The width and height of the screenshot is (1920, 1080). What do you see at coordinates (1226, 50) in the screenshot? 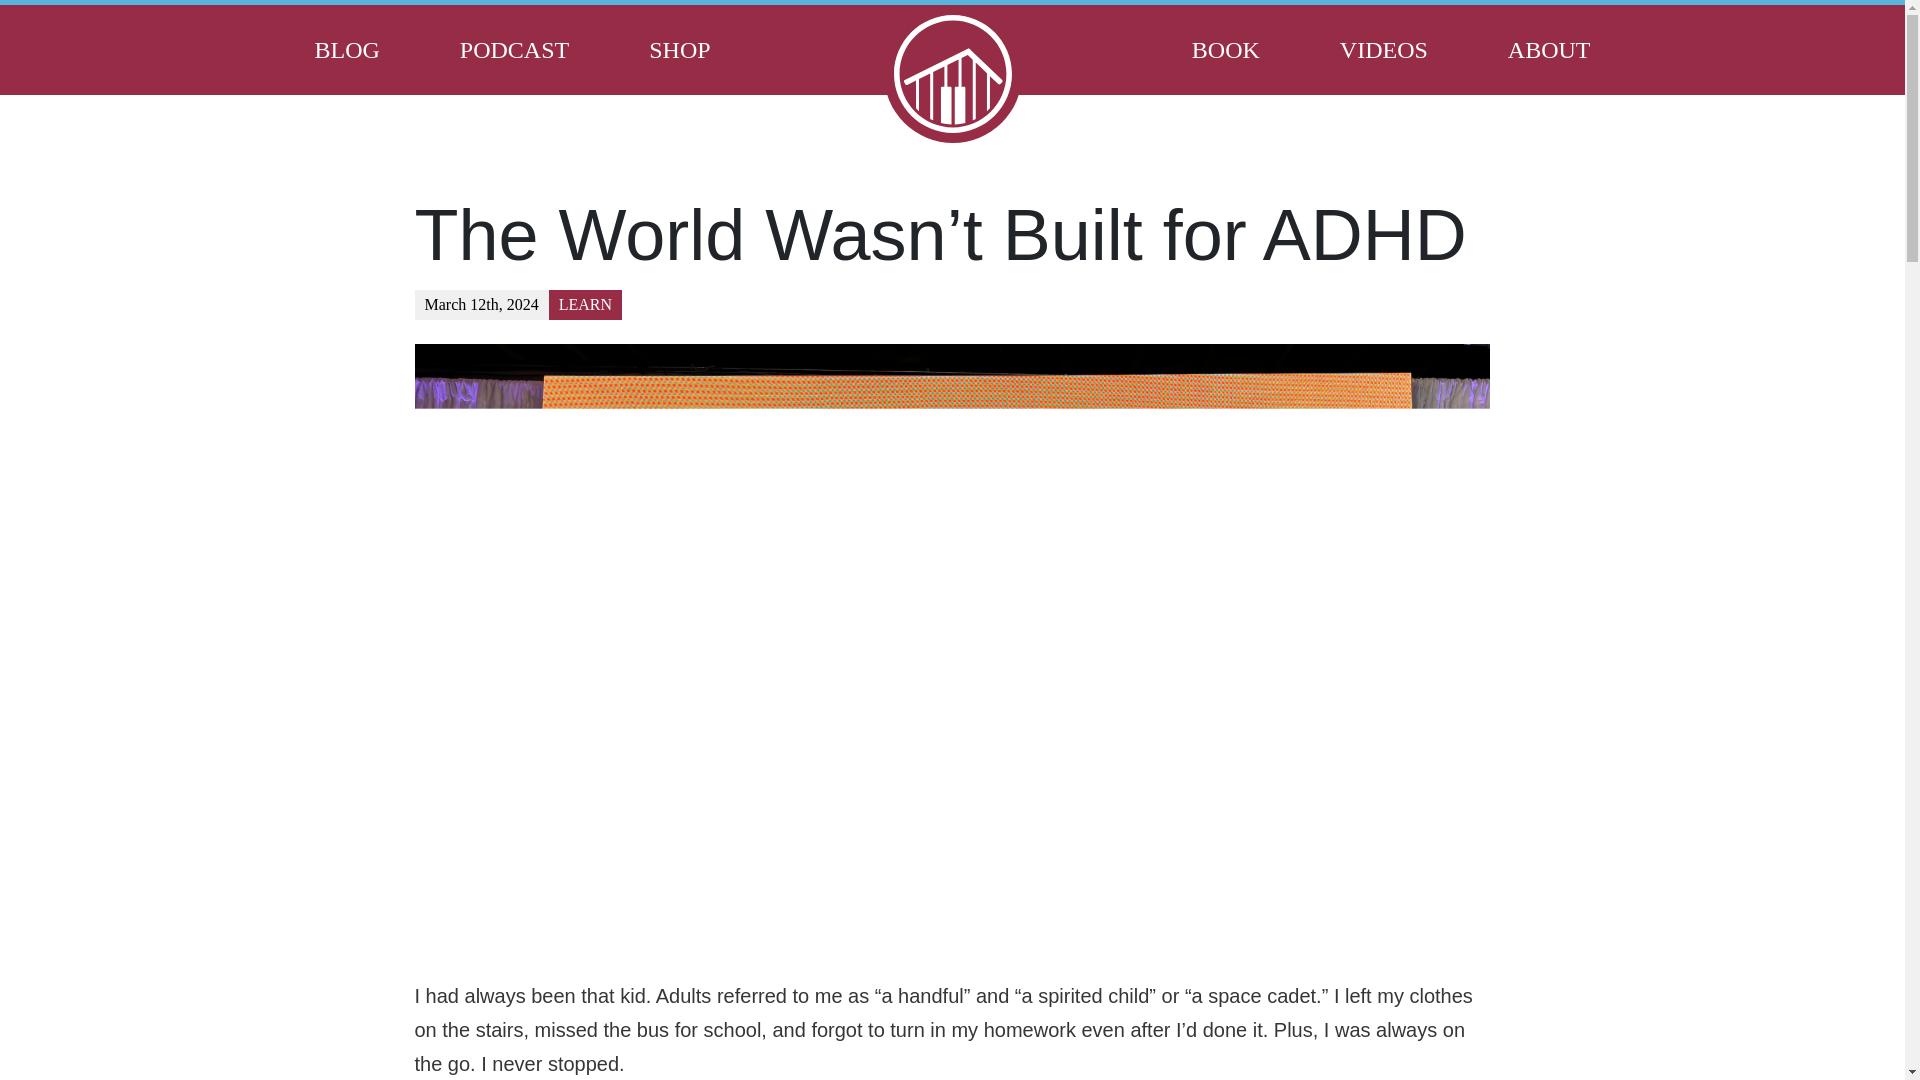
I see `BOOK` at bounding box center [1226, 50].